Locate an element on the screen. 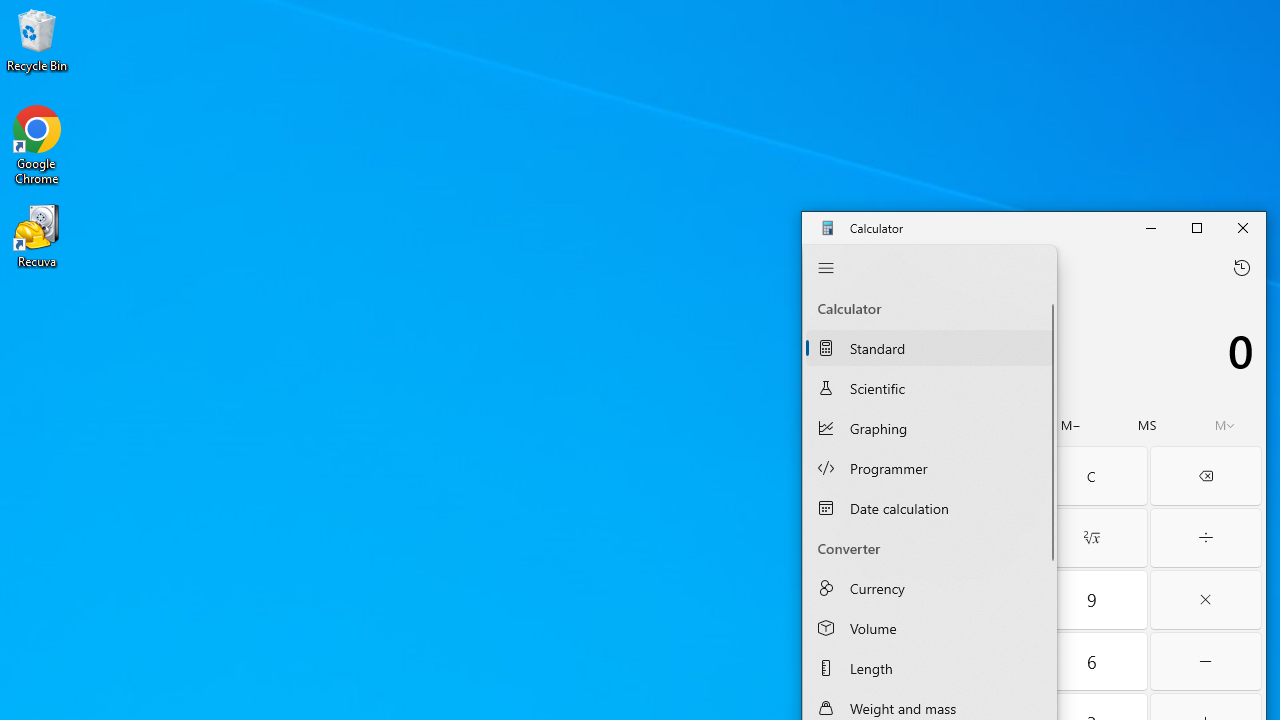 This screenshot has width=1280, height=720. Minus is located at coordinates (1206, 662).